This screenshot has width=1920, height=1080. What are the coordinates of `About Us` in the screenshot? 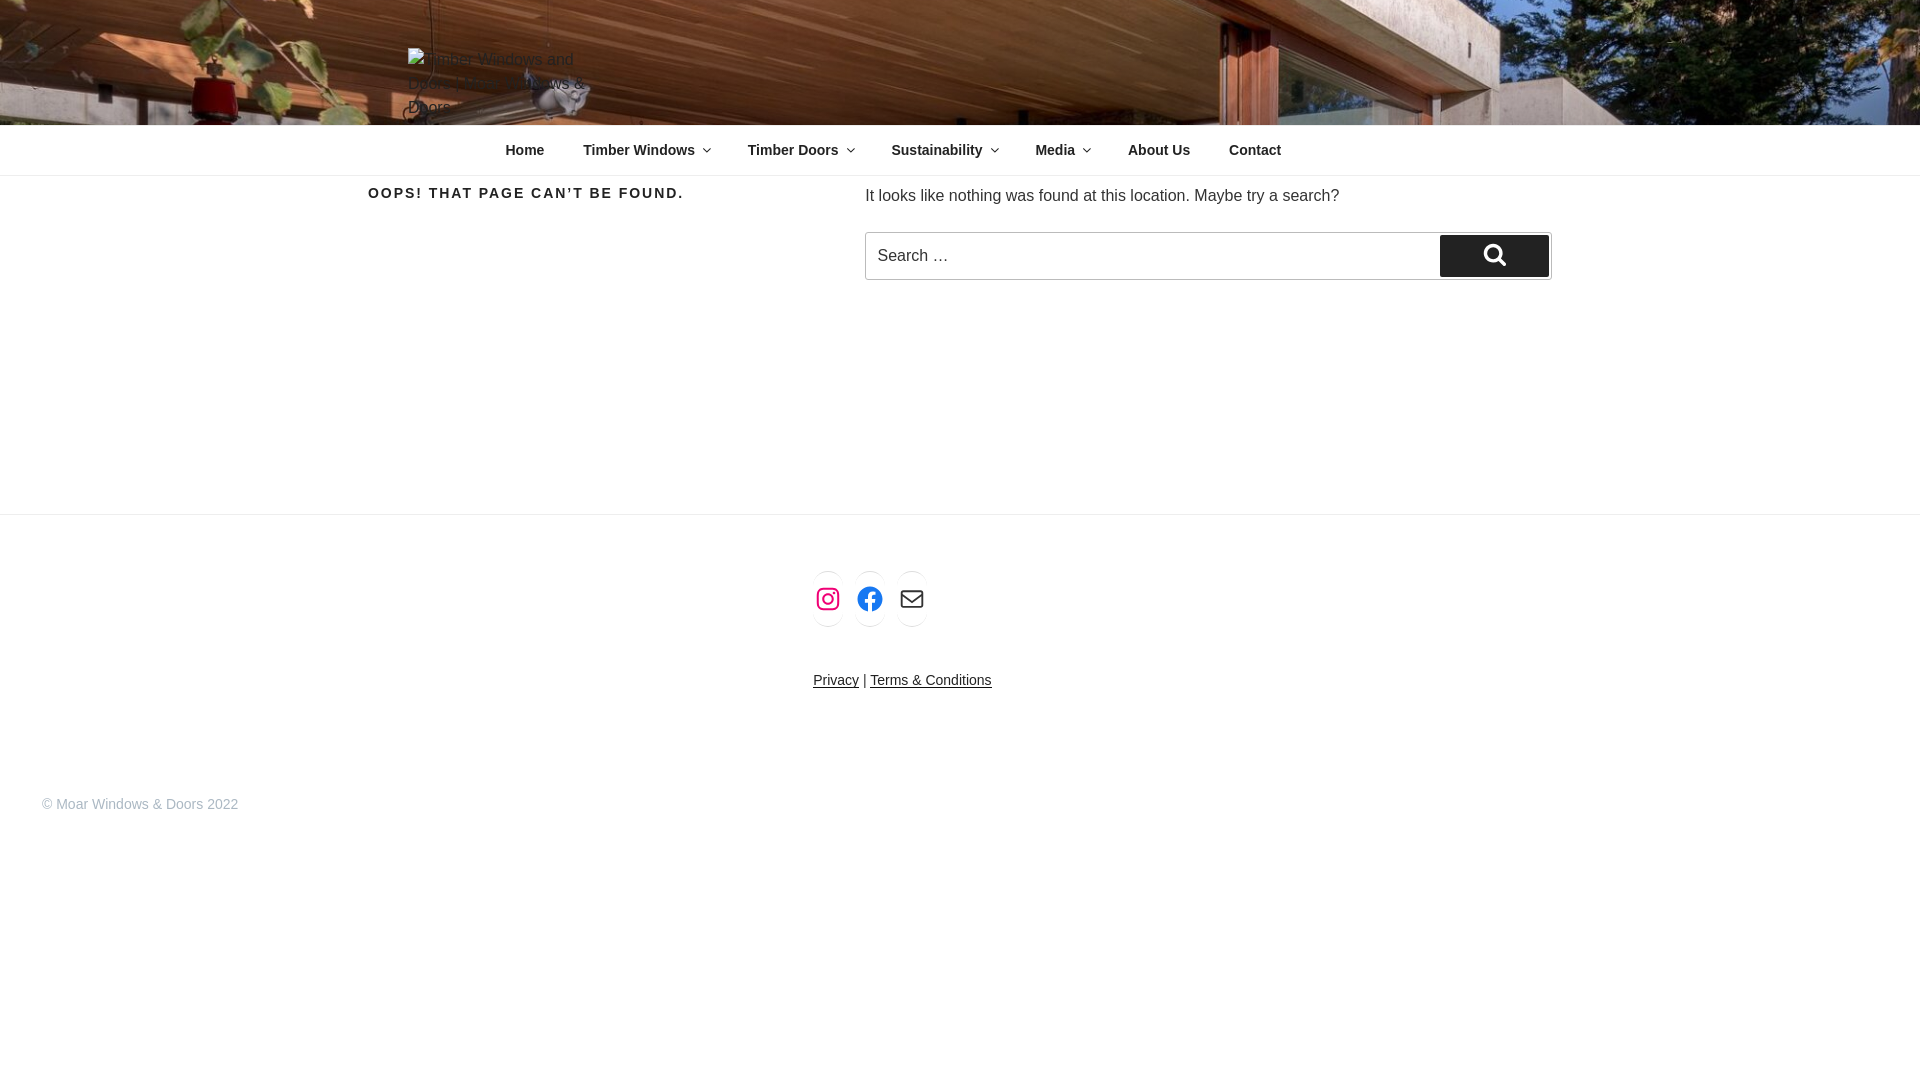 It's located at (1158, 150).